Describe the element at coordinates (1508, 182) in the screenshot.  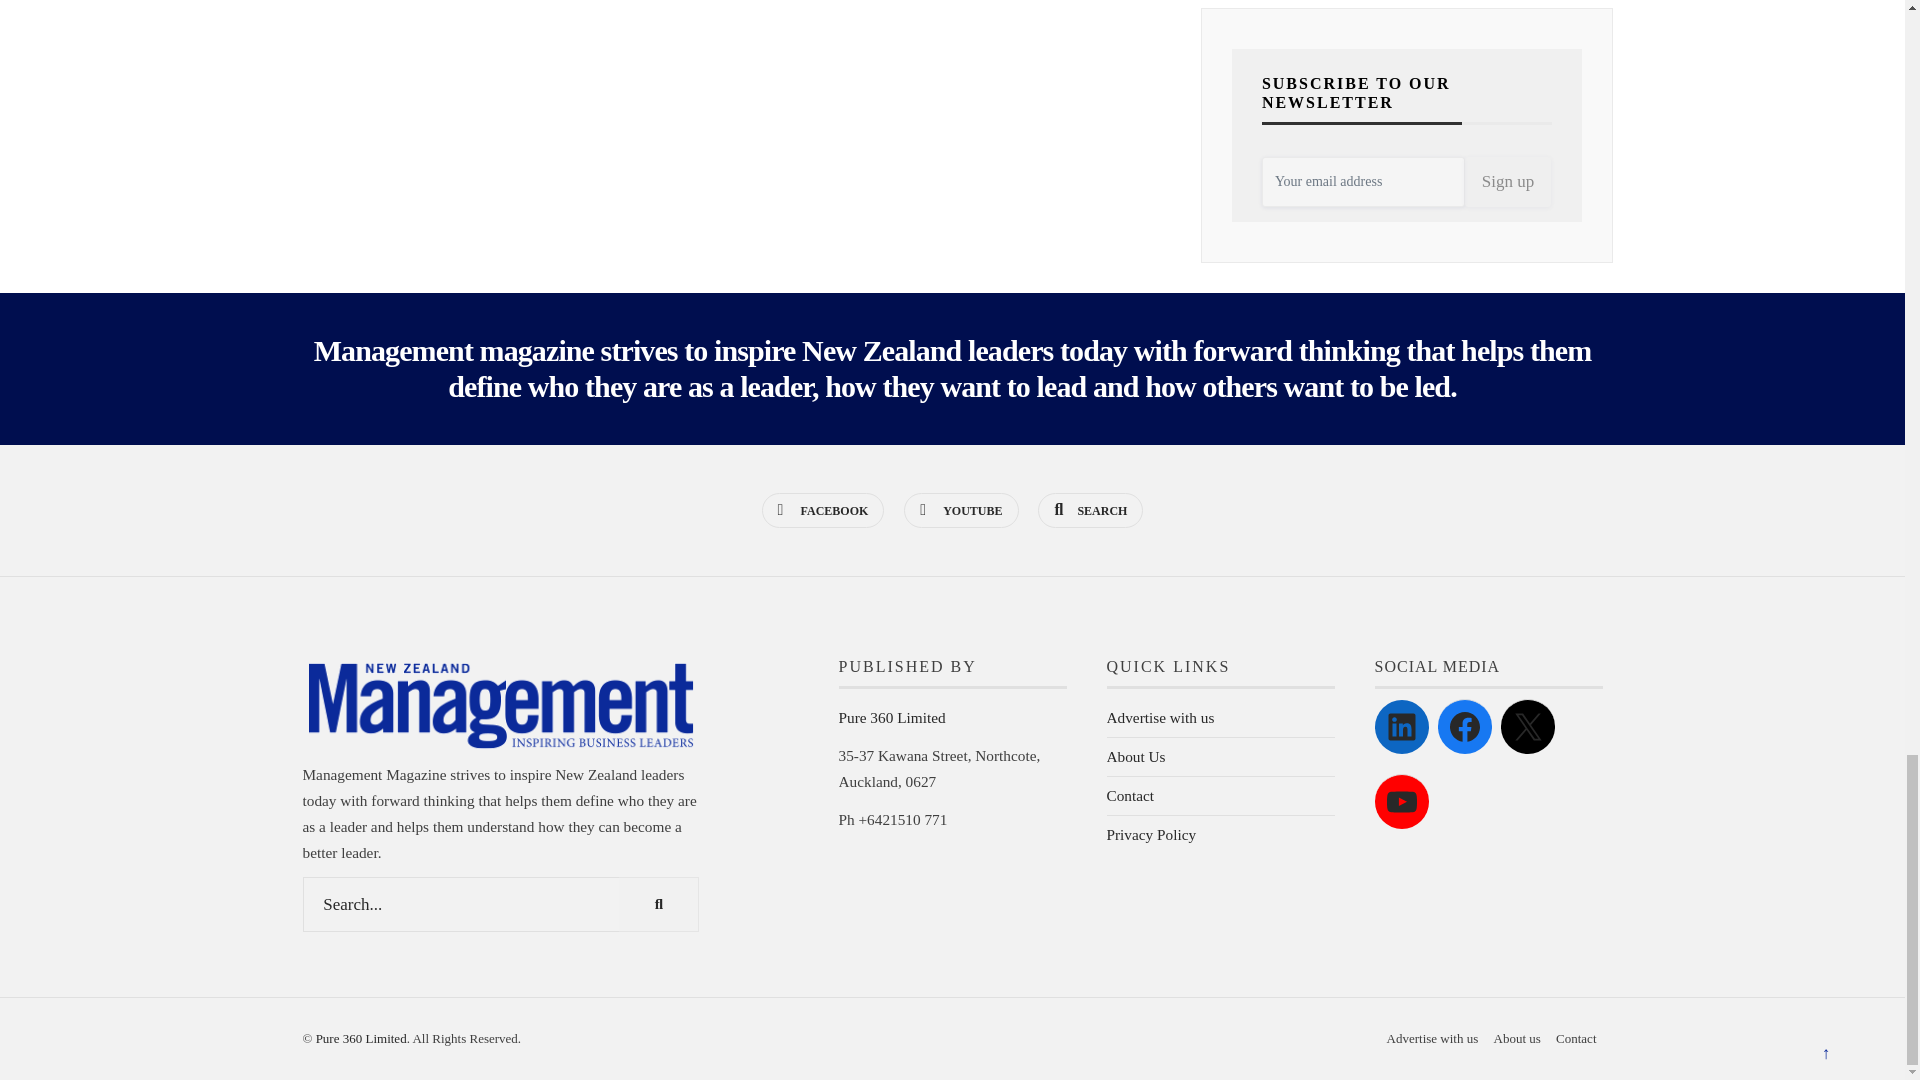
I see `Sign up` at that location.